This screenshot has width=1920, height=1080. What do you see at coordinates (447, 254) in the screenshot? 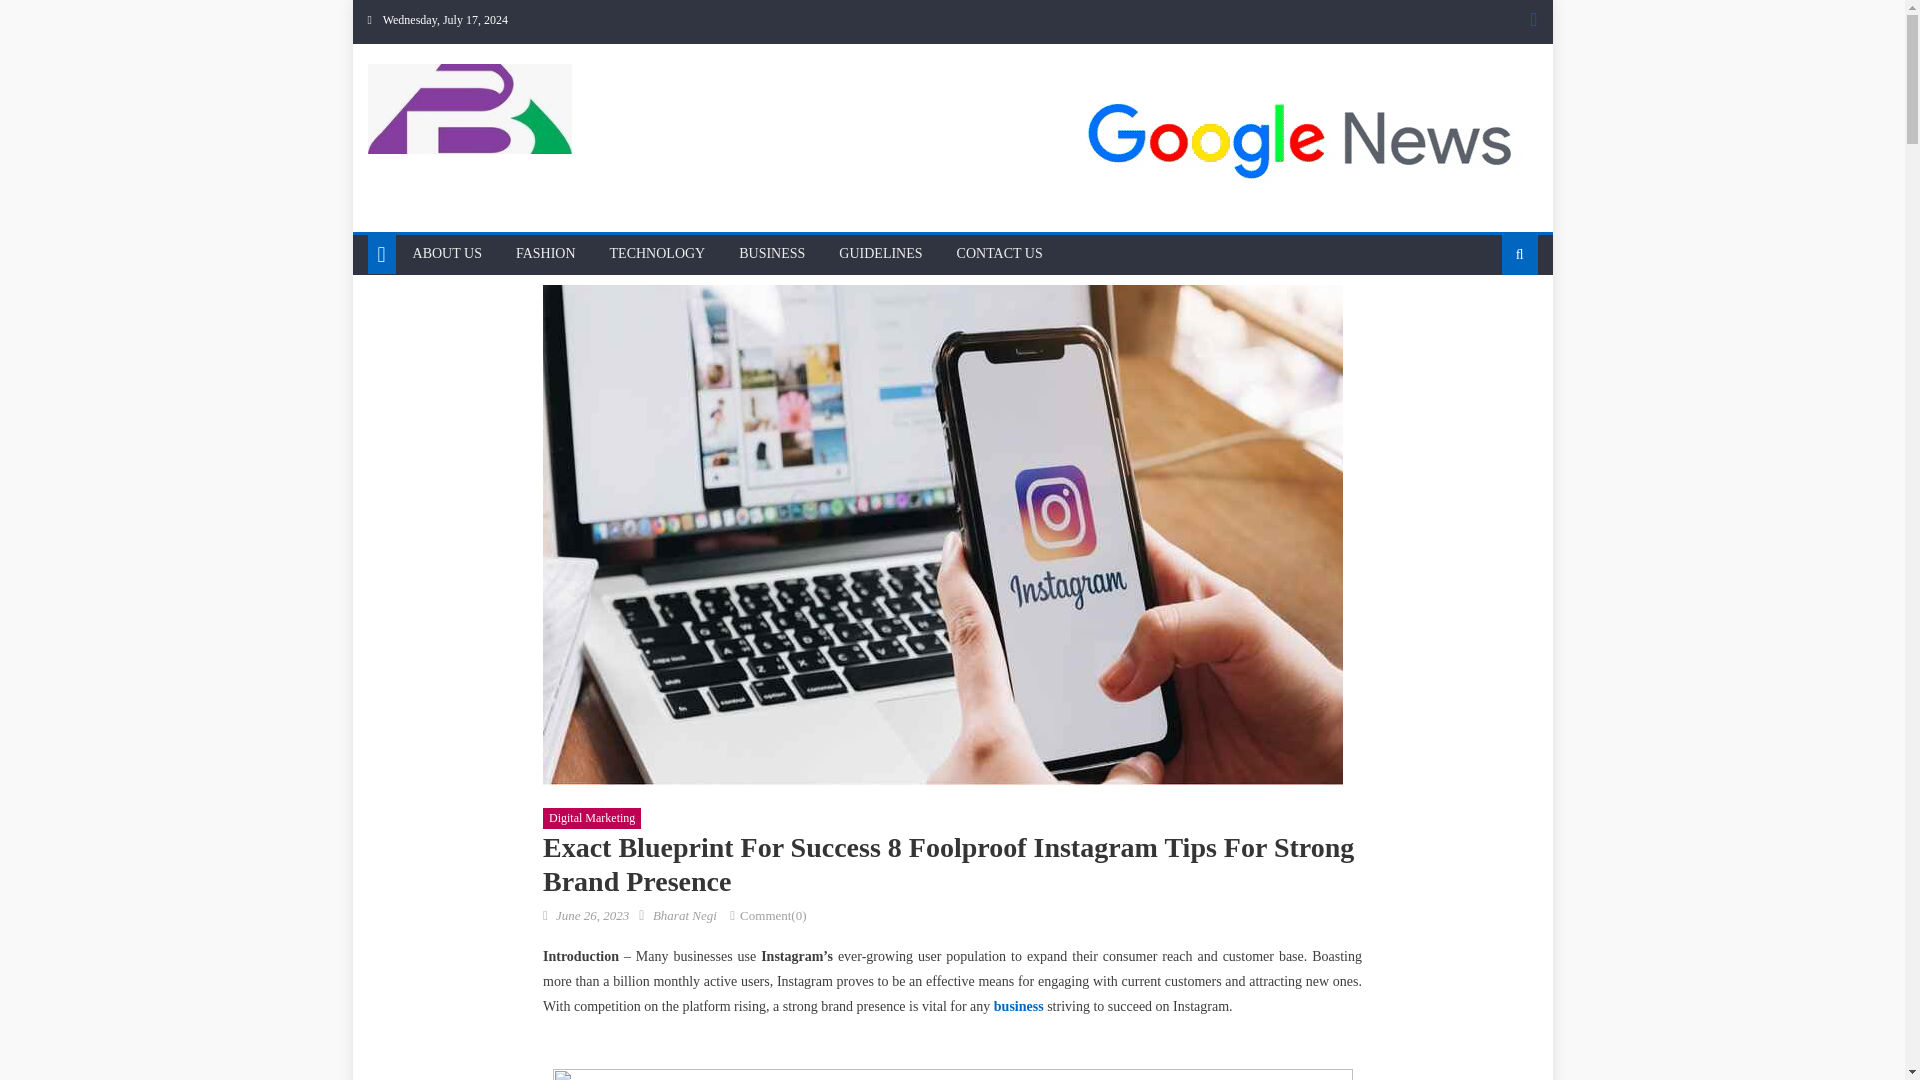
I see `ABOUT US` at bounding box center [447, 254].